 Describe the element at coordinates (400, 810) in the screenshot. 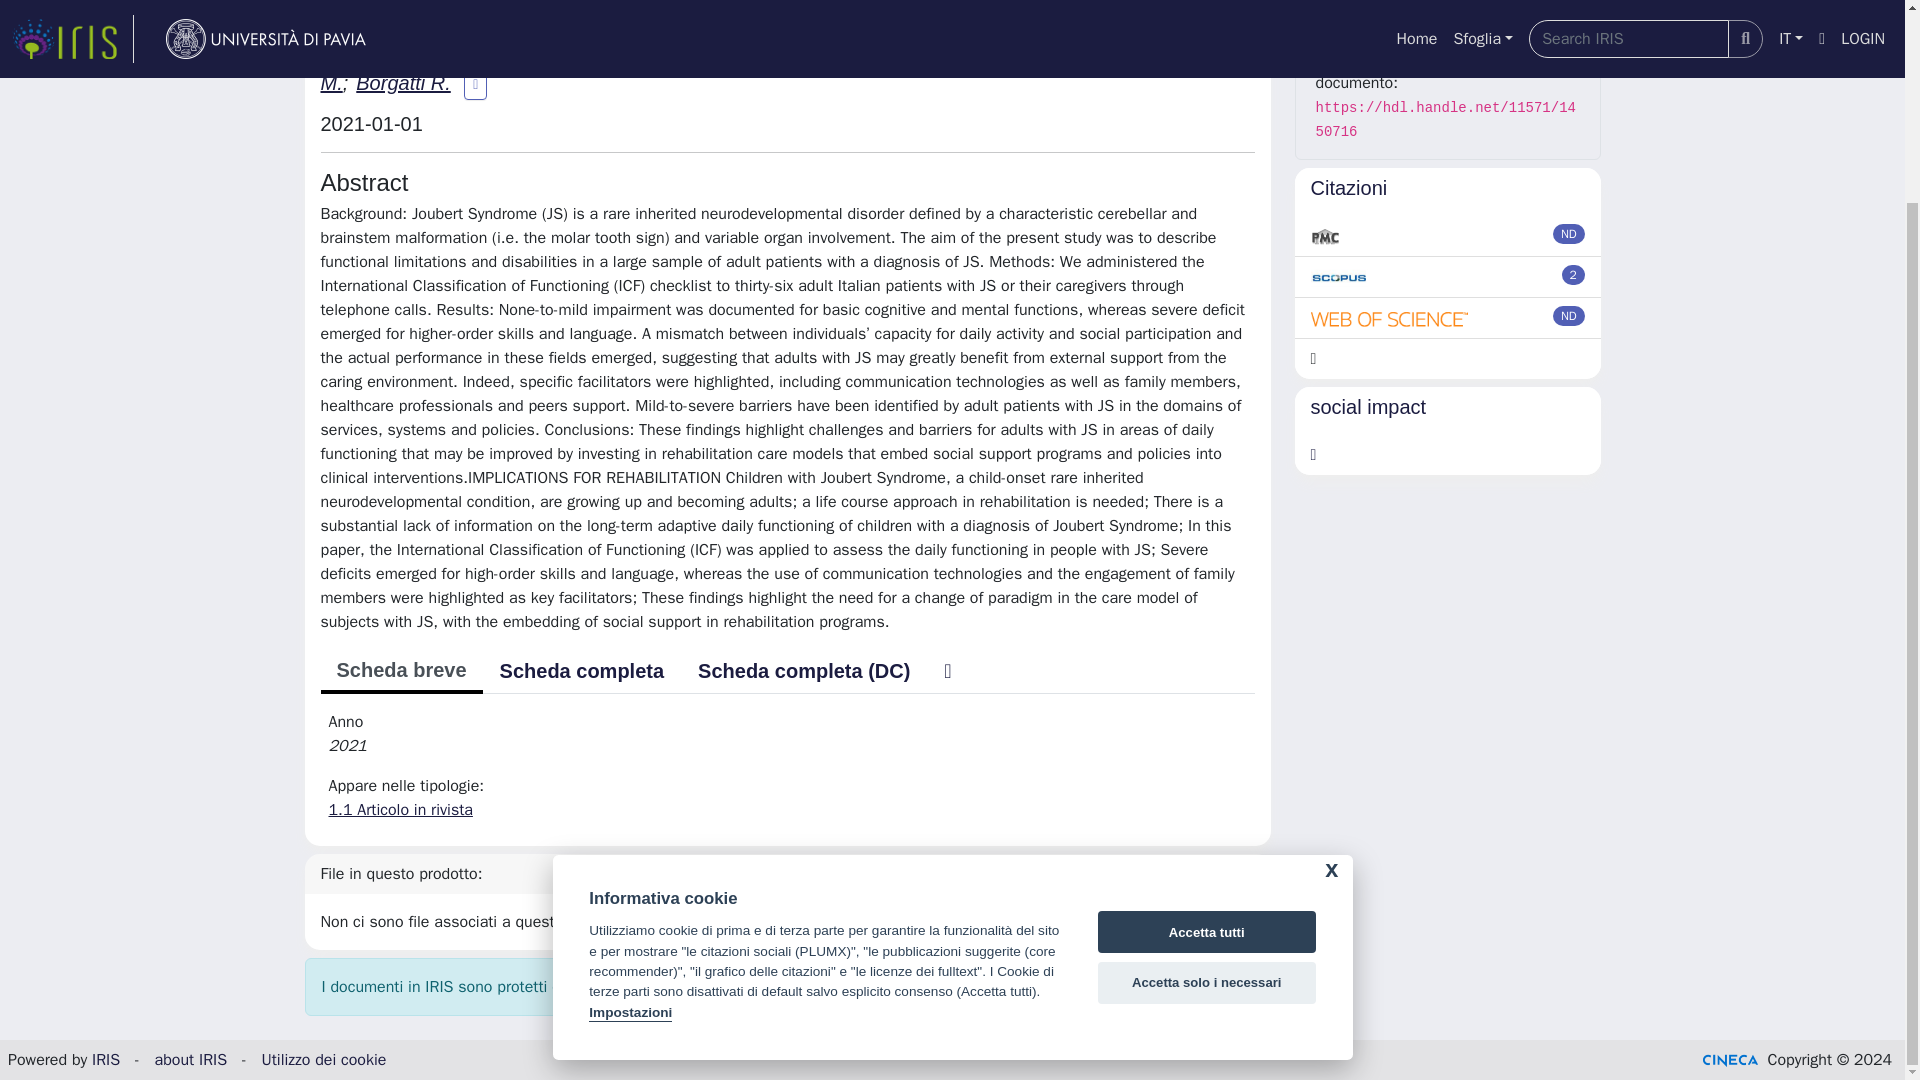

I see `1.1 Articolo in rivista` at that location.